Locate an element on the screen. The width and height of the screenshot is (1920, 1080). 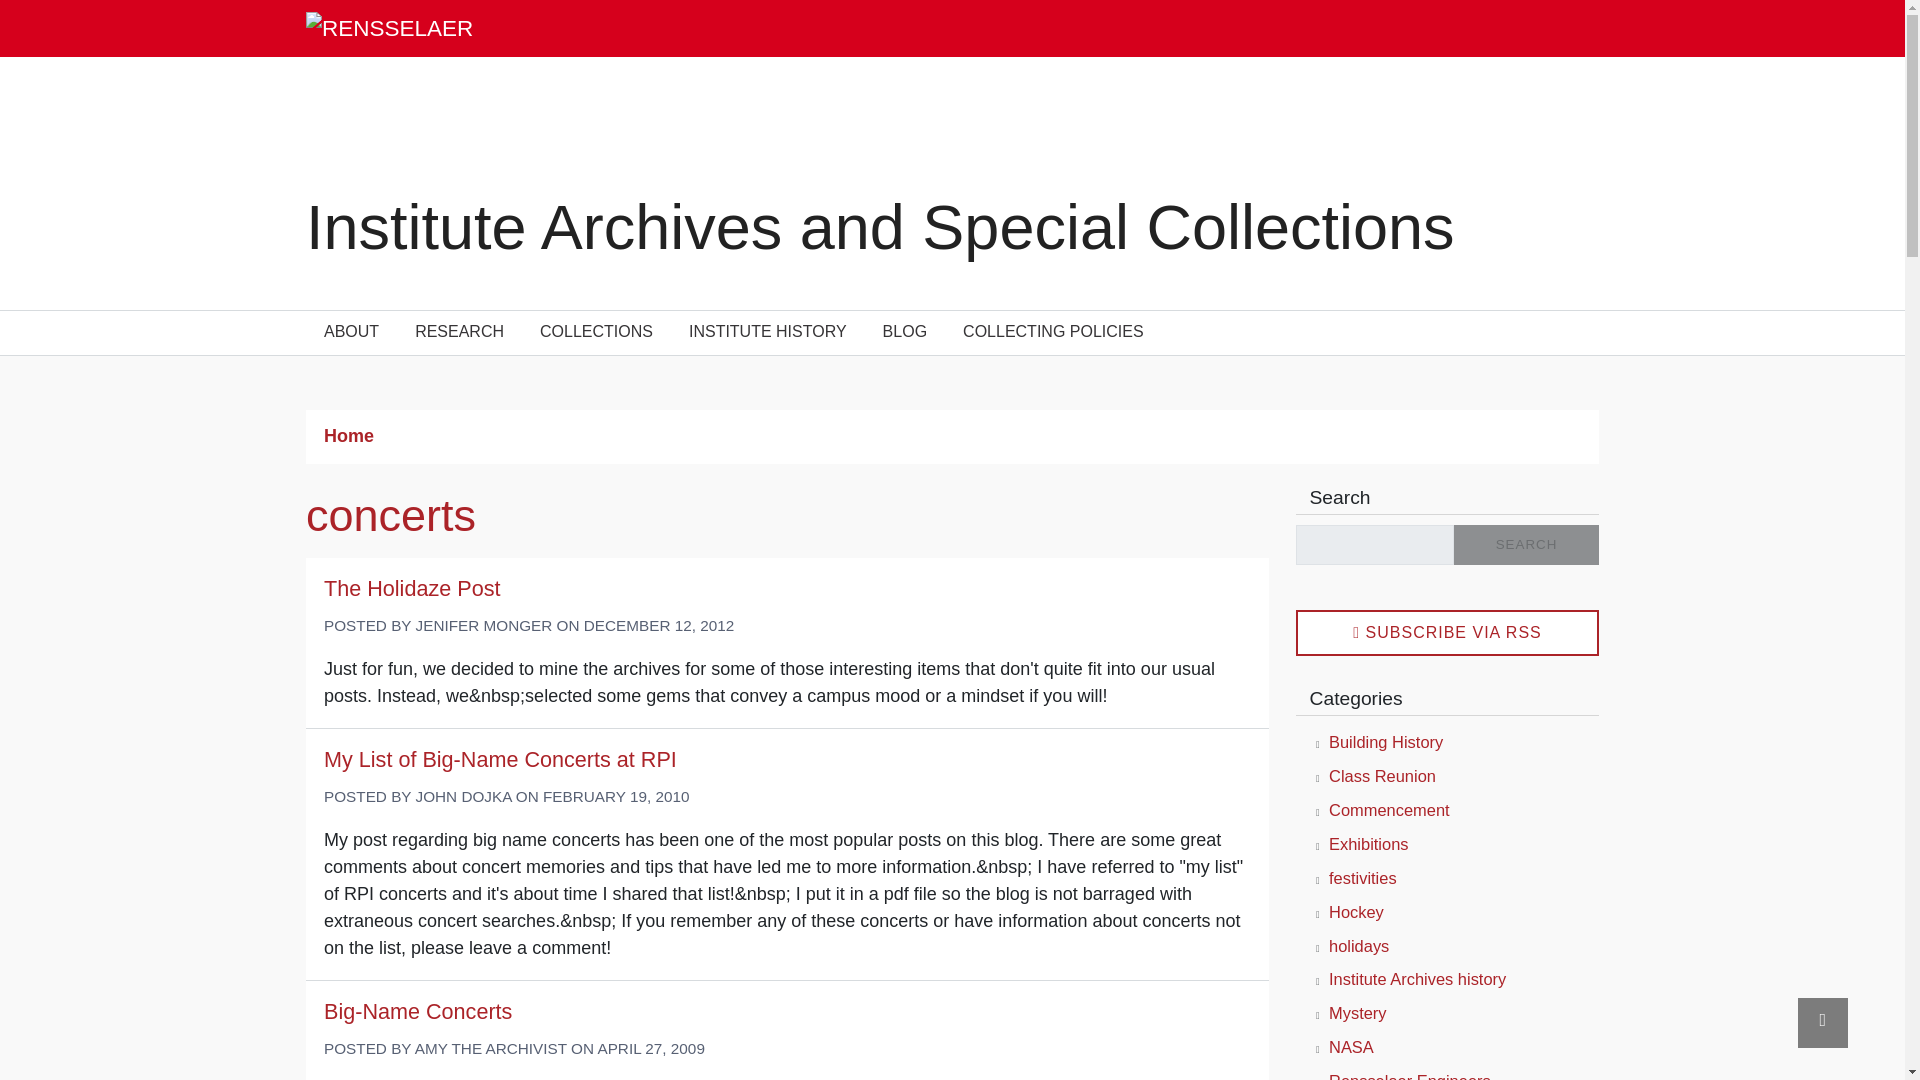
festivities is located at coordinates (1362, 878).